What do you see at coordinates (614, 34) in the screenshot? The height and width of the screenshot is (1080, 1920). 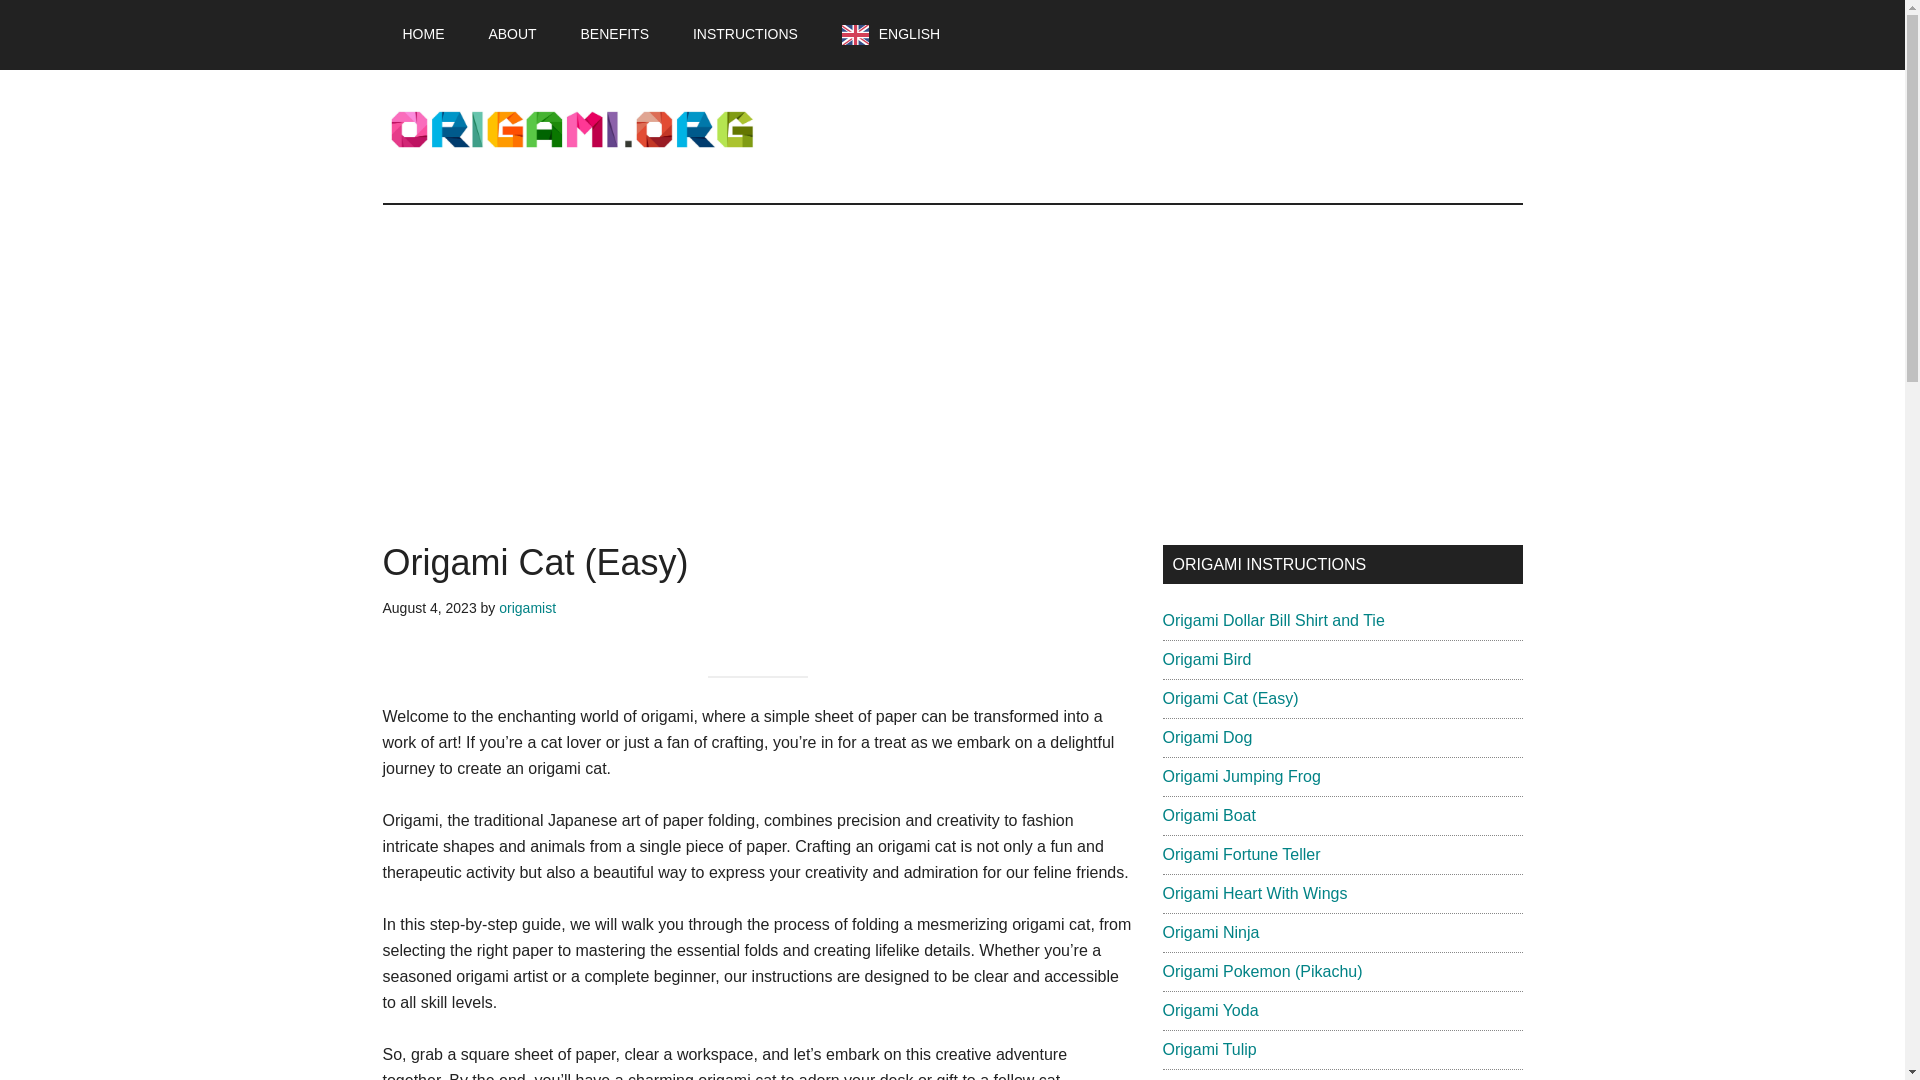 I see `BENEFITS` at bounding box center [614, 34].